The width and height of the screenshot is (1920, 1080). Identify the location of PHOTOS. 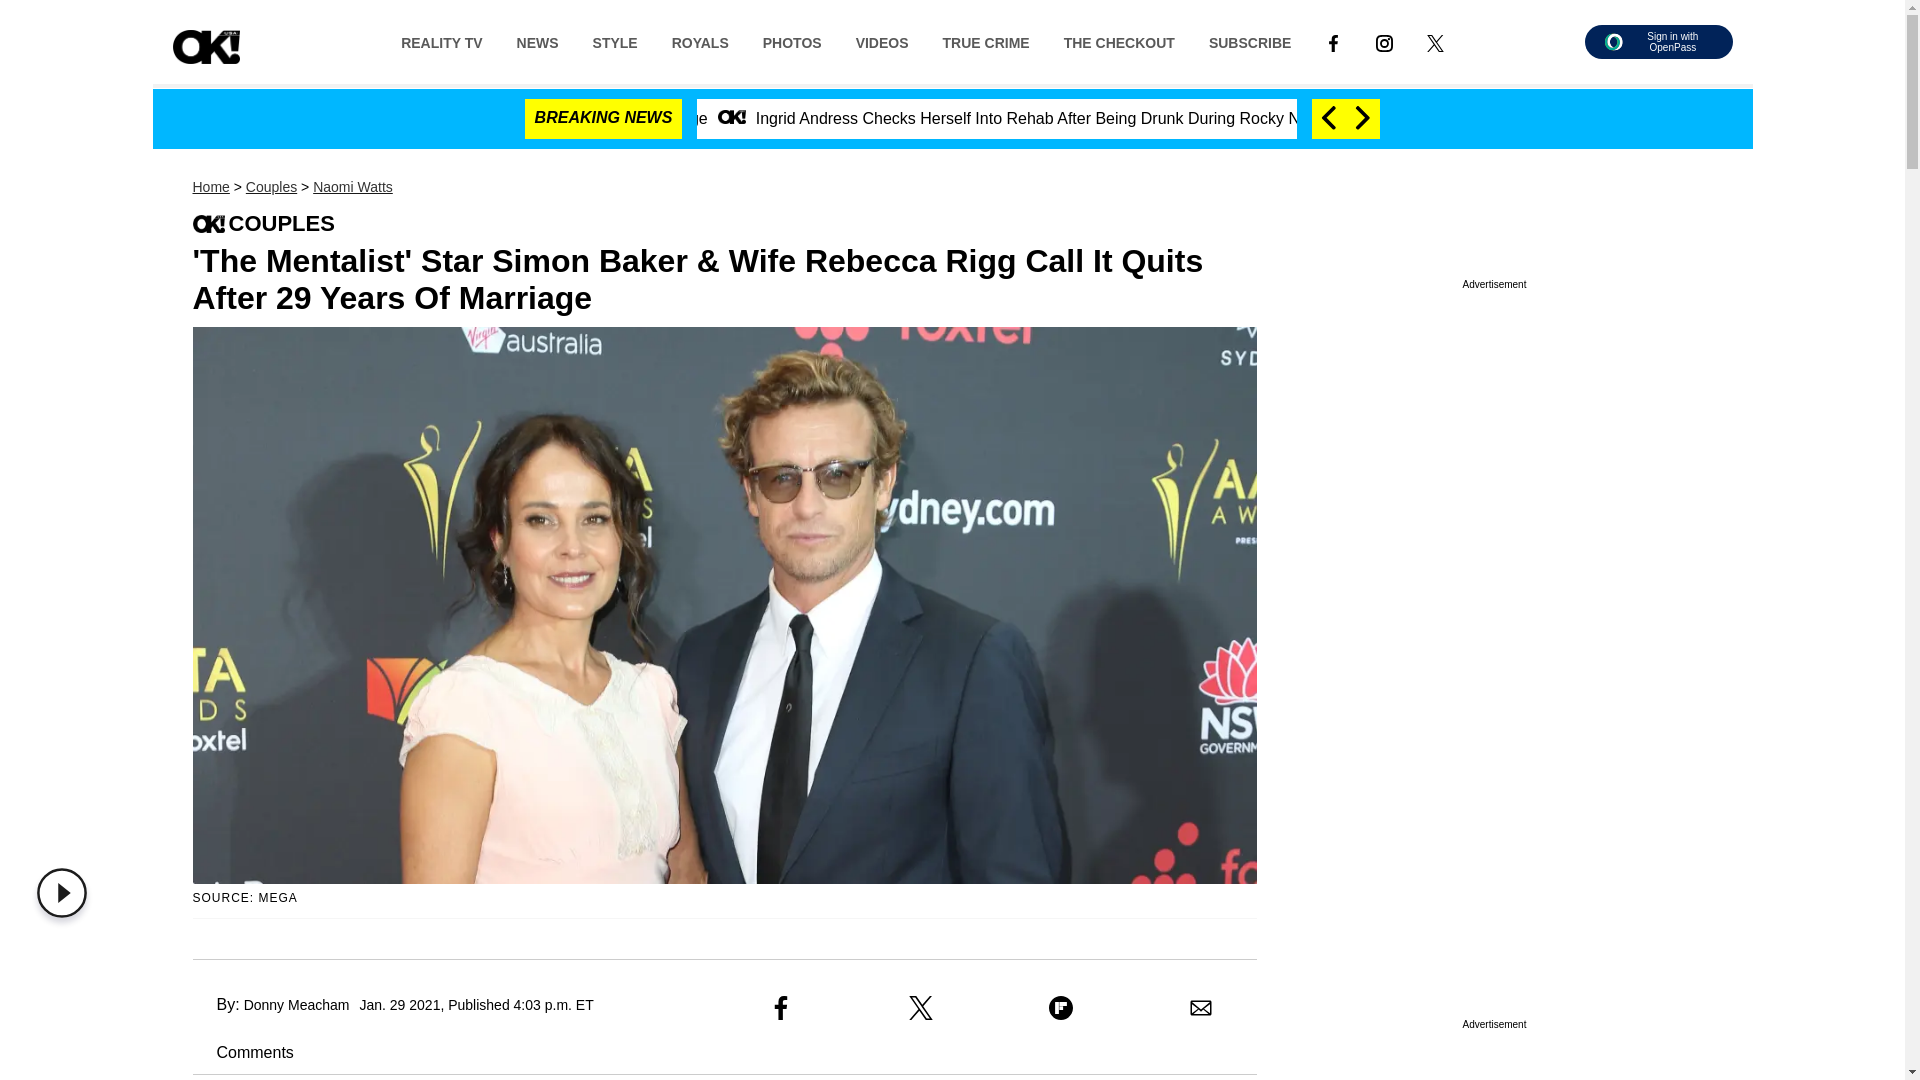
(792, 41).